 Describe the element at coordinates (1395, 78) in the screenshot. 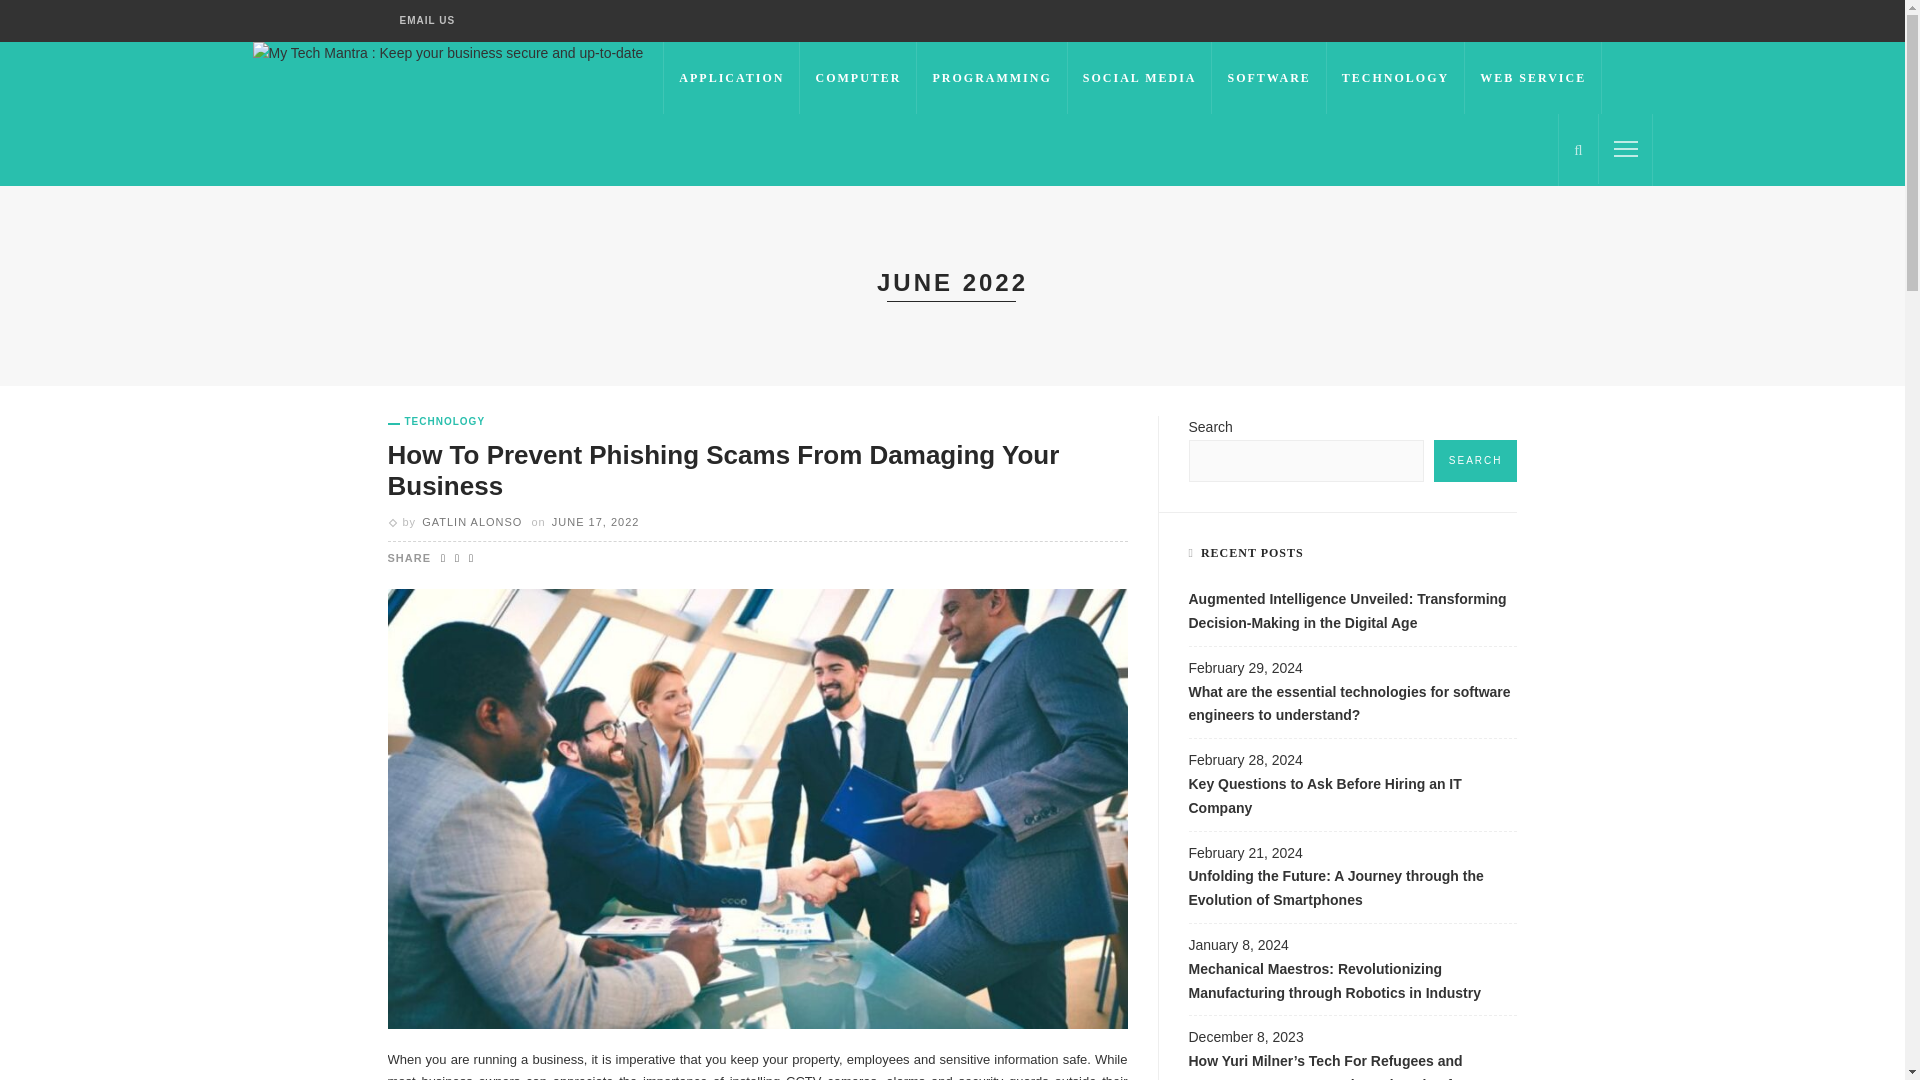

I see `TECHNOLOGY` at that location.